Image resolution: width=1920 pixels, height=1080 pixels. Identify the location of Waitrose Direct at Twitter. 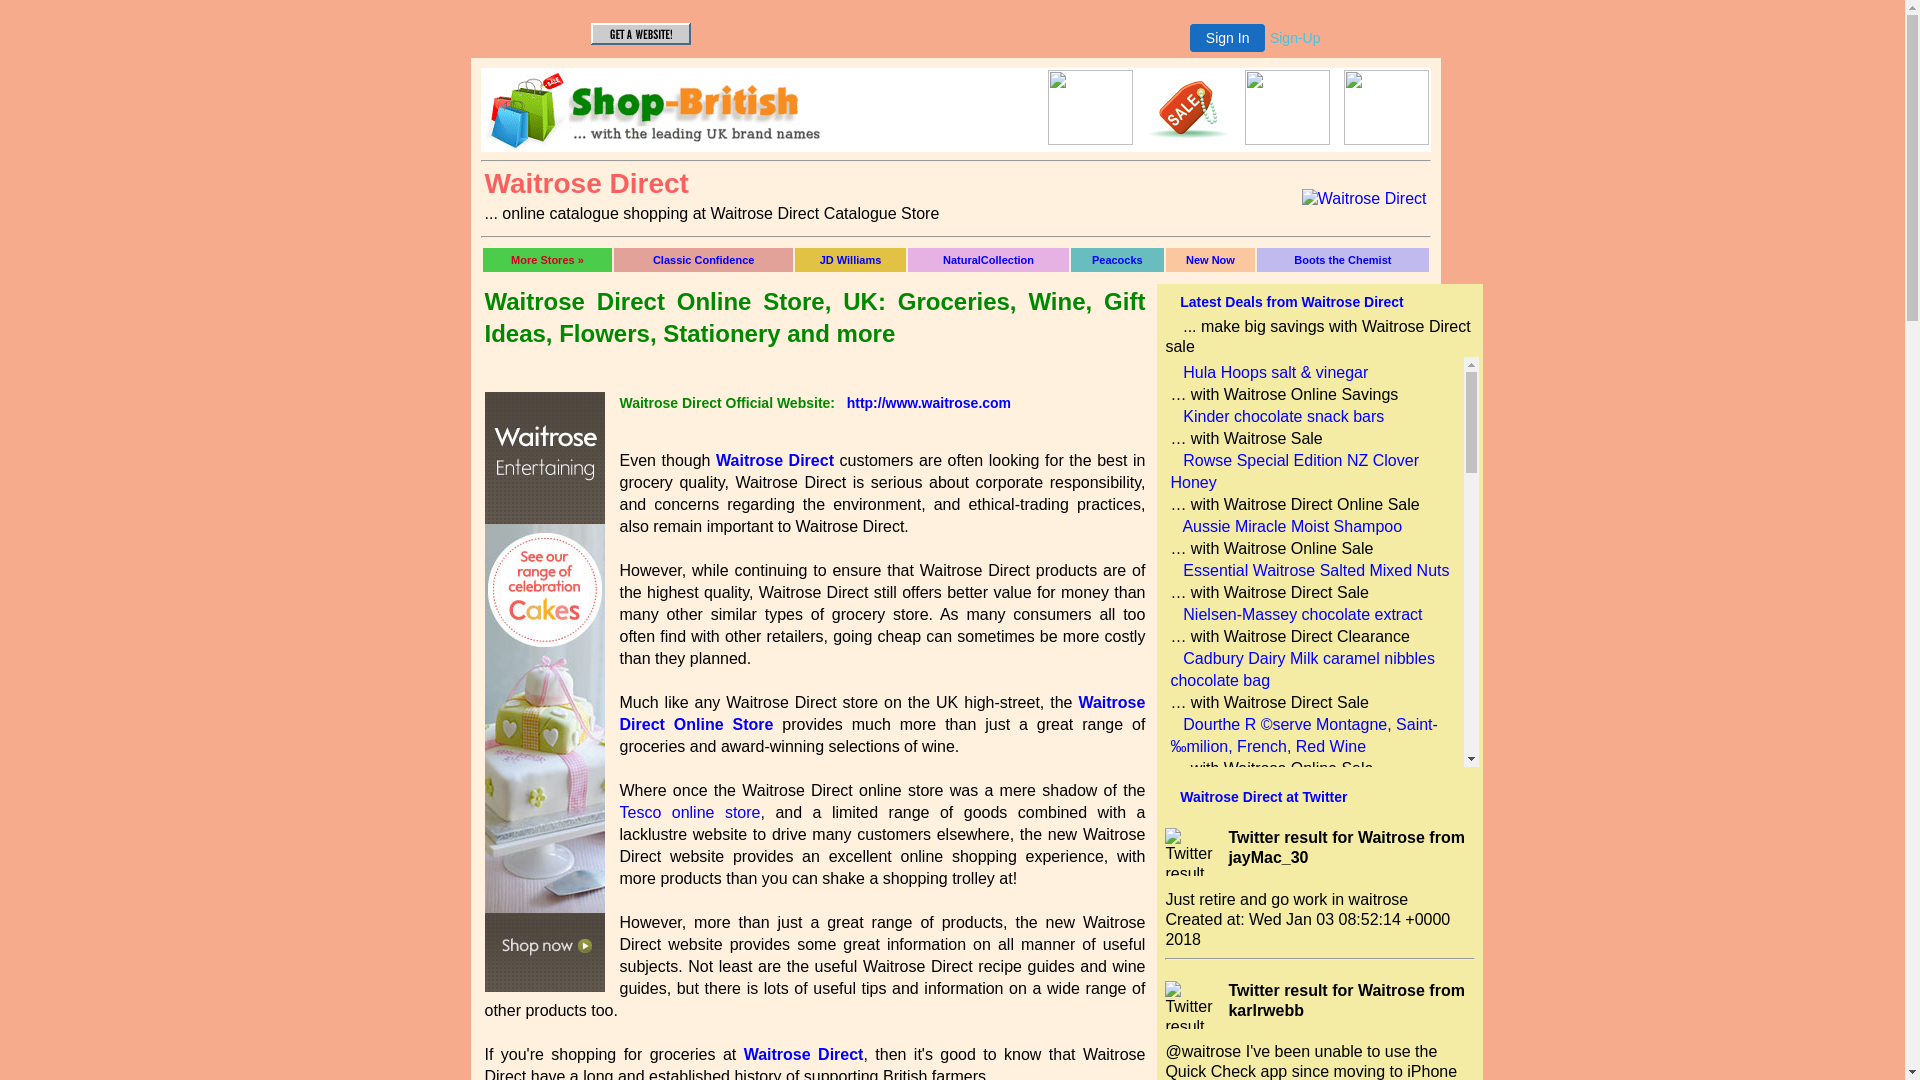
(1264, 797).